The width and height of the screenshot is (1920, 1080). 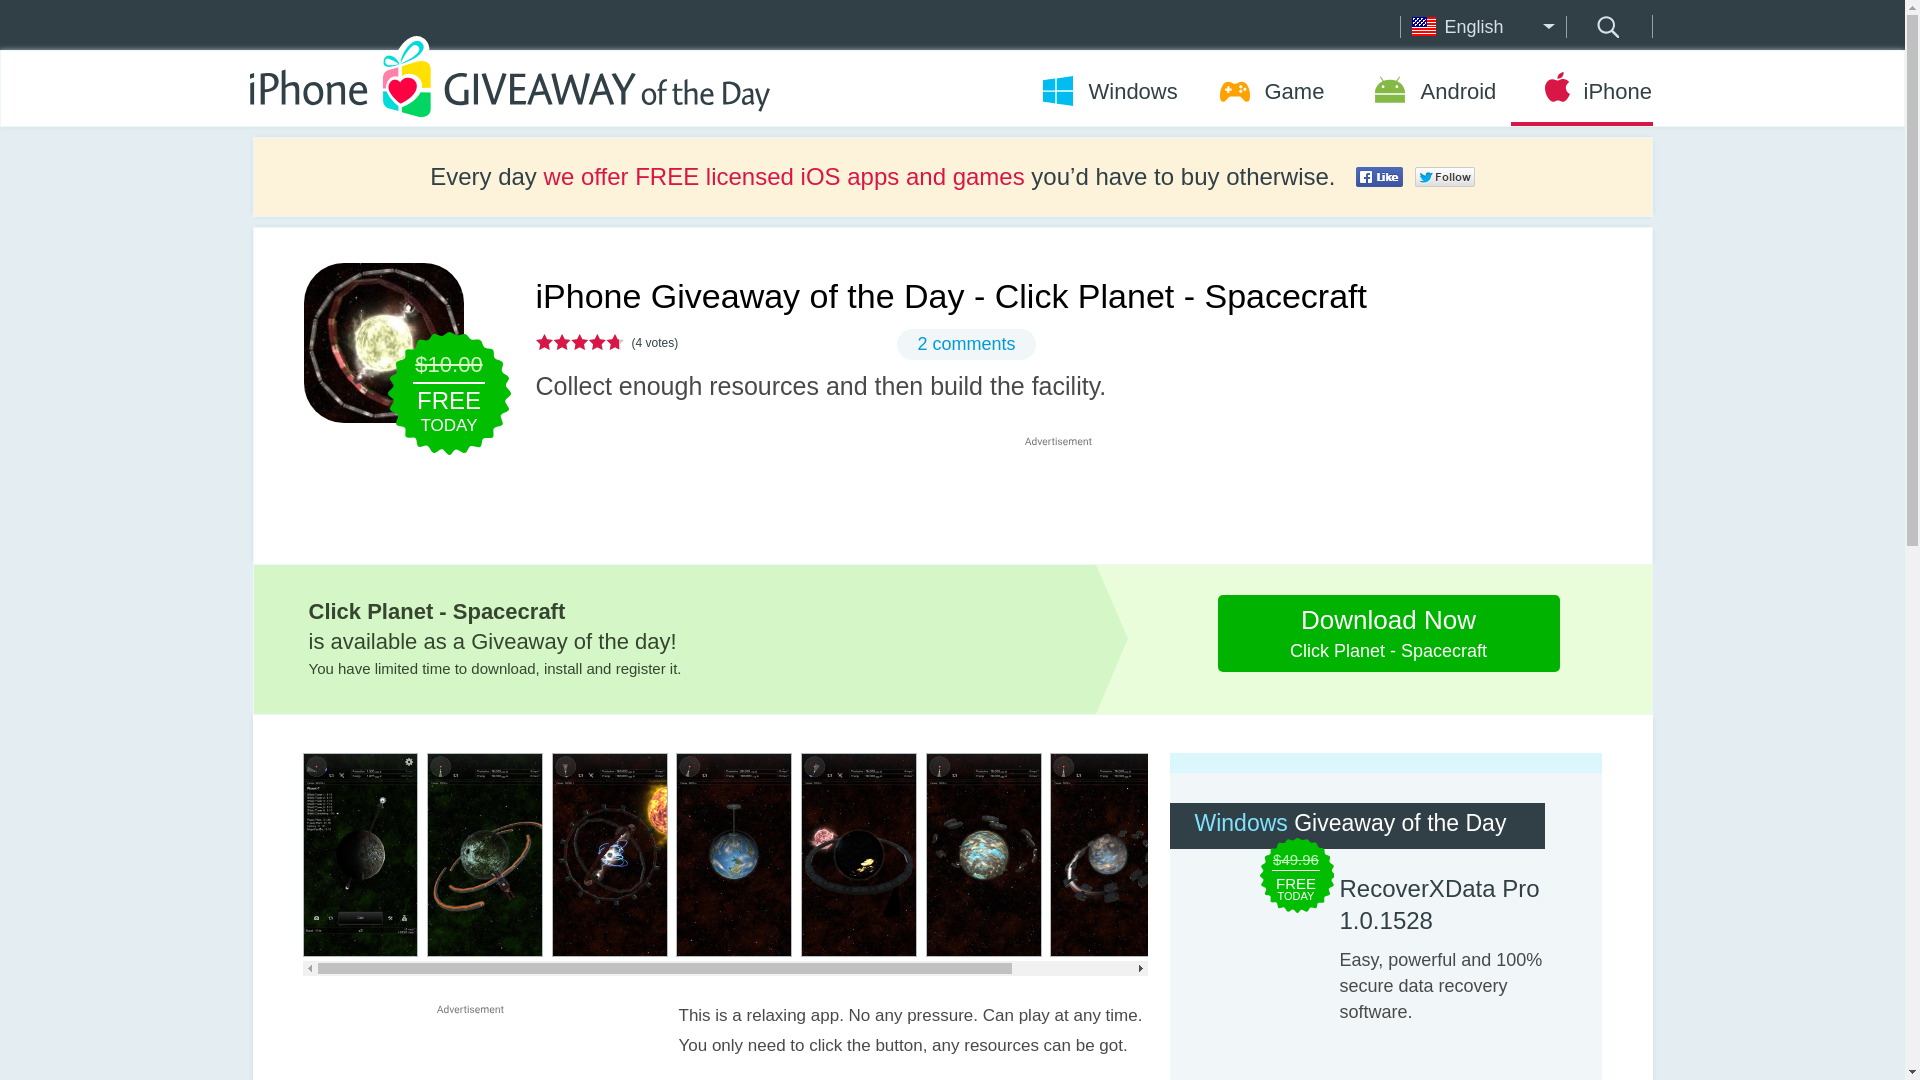 I want to click on Advertisement, so click(x=966, y=344).